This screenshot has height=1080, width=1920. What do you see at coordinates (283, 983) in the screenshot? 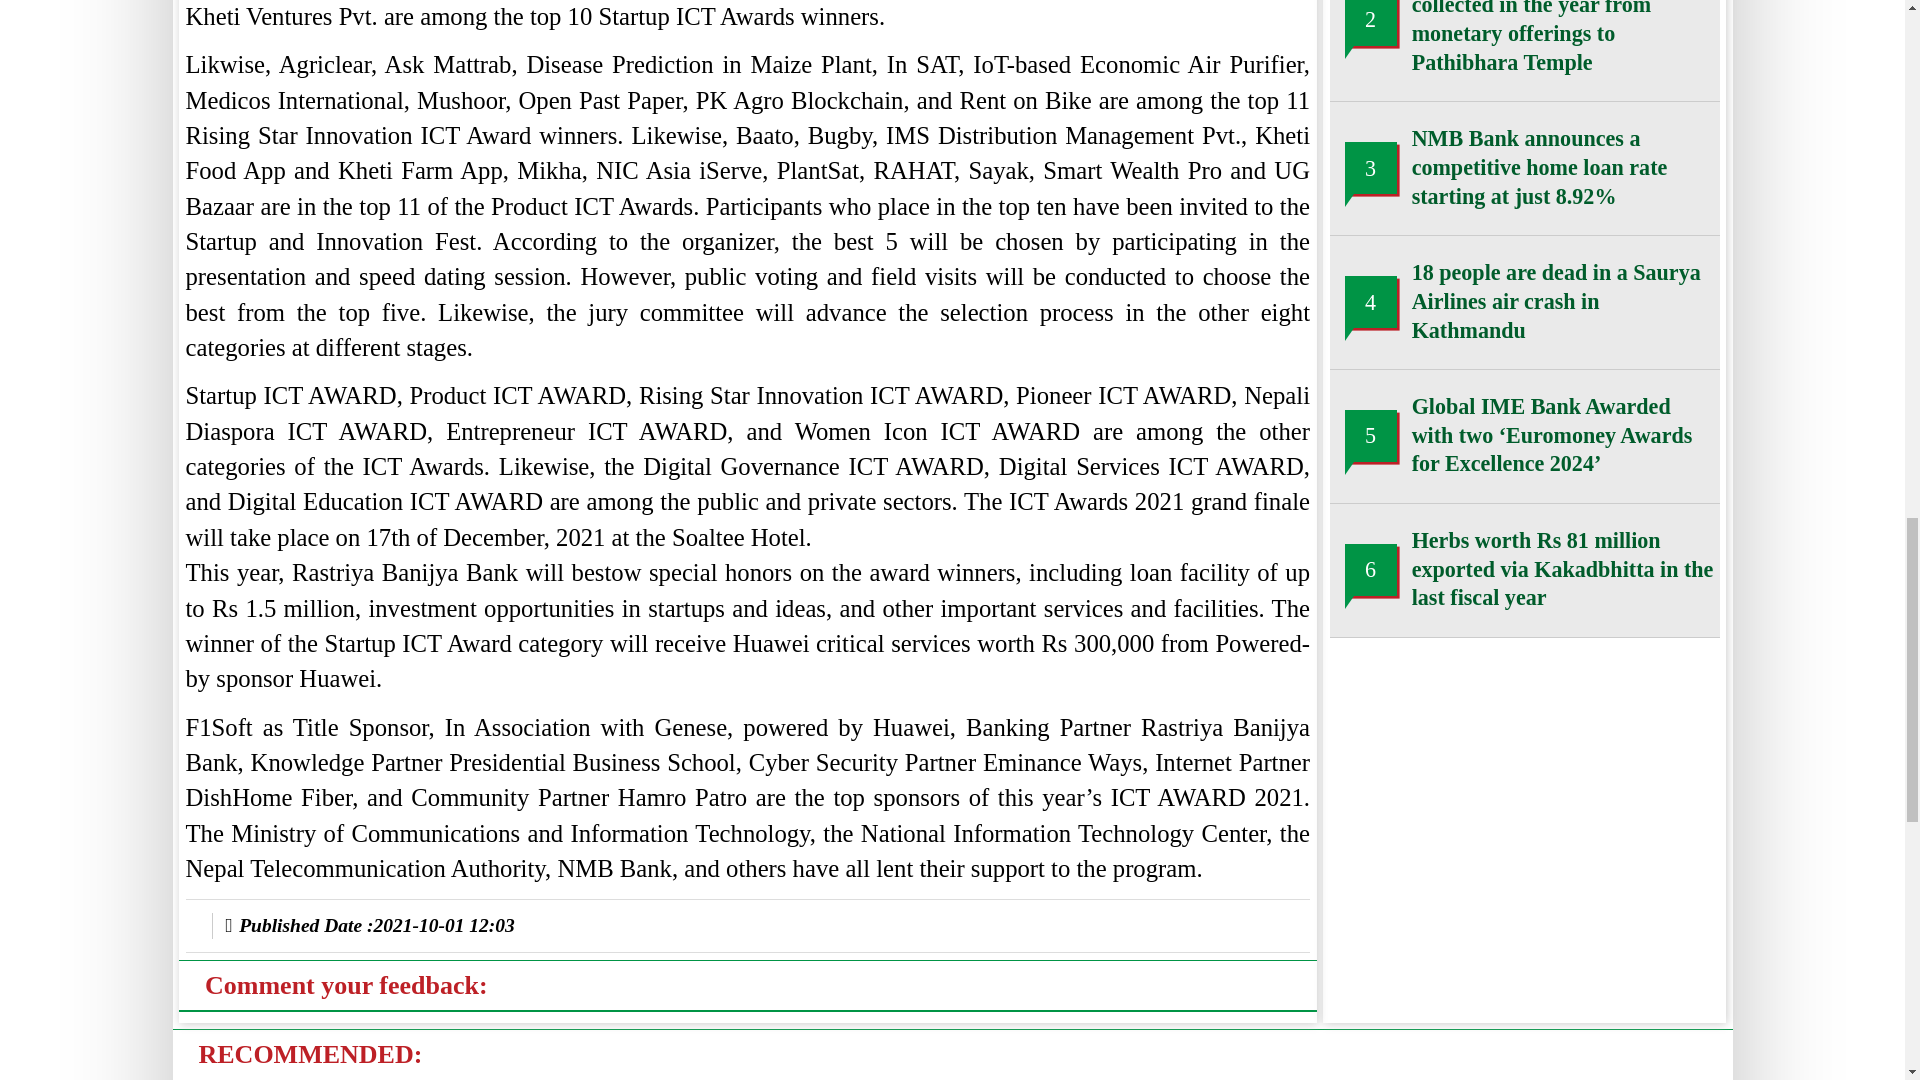
I see `twitter` at bounding box center [283, 983].